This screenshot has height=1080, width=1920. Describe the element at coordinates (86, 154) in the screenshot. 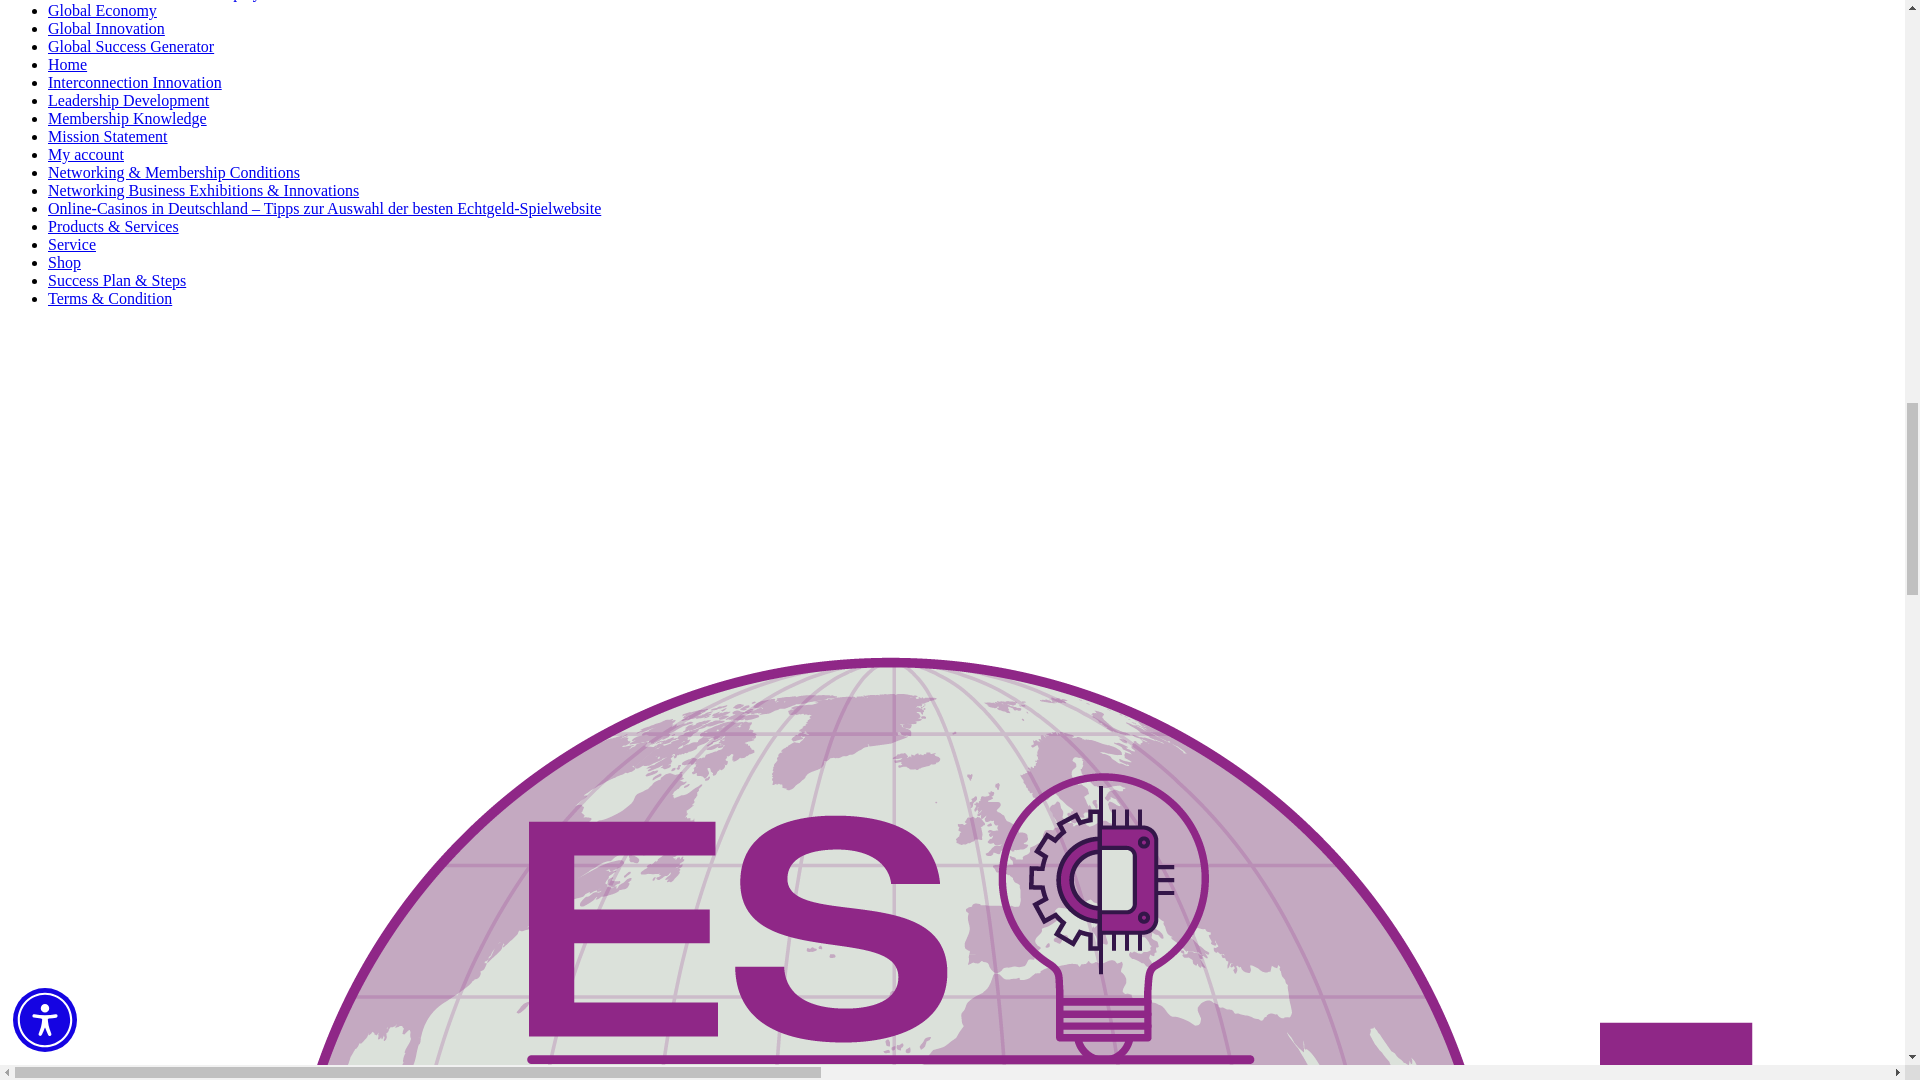

I see `My account` at that location.